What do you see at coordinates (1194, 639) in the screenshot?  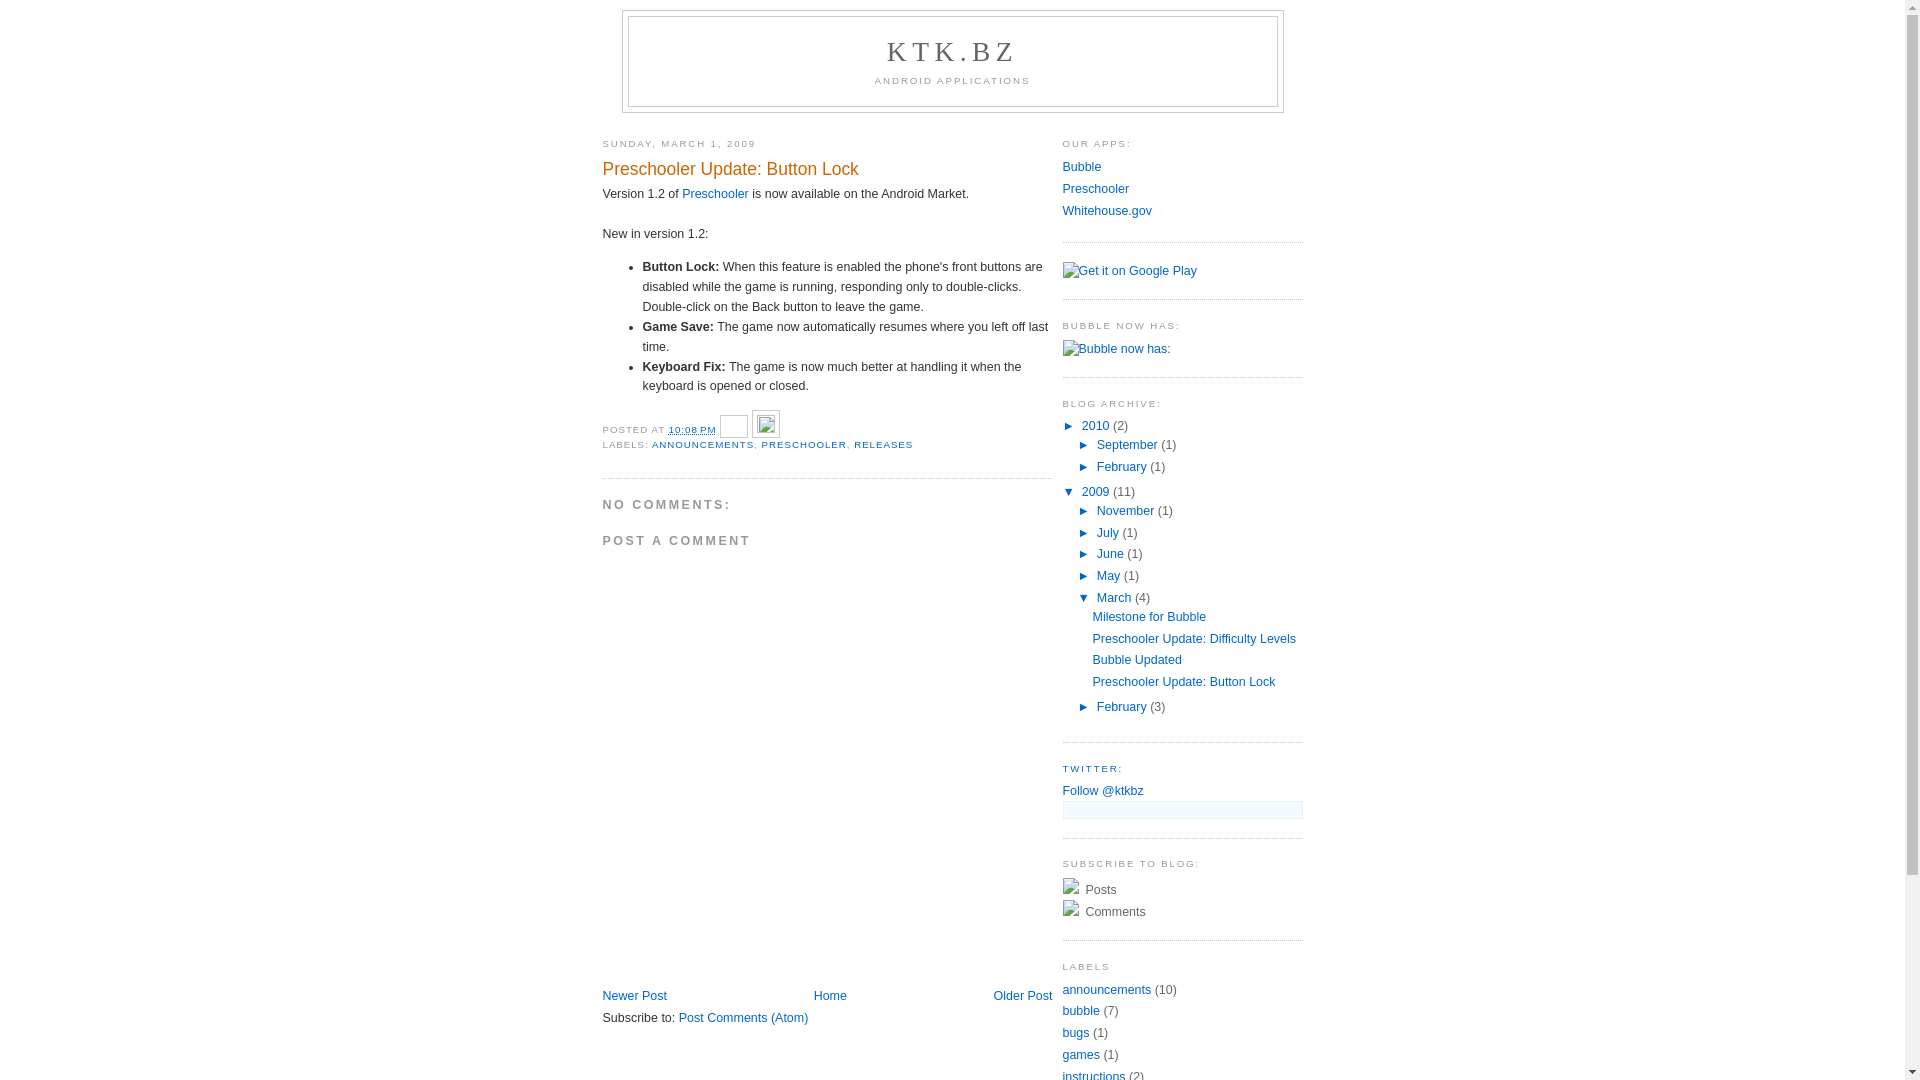 I see `Preschooler Update: Difficulty Levels` at bounding box center [1194, 639].